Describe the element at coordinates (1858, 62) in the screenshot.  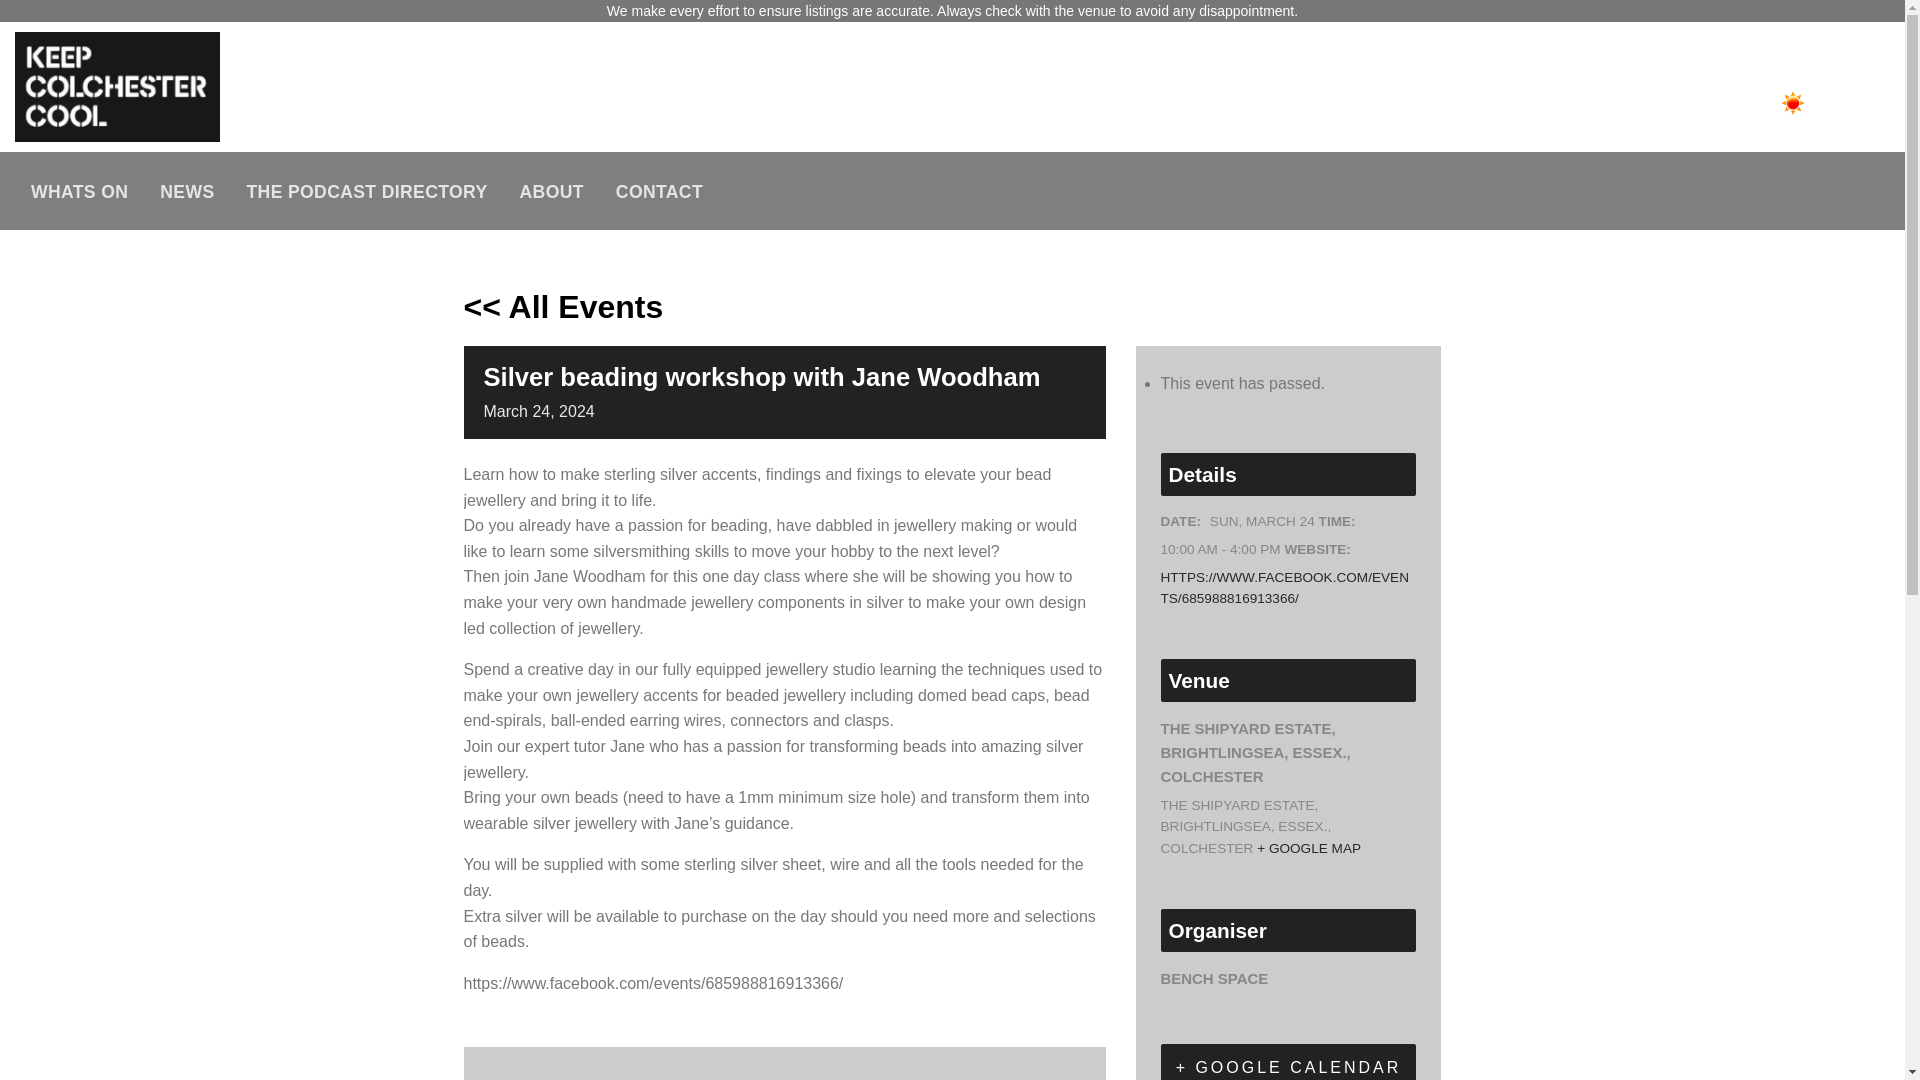
I see `Send us an email` at that location.